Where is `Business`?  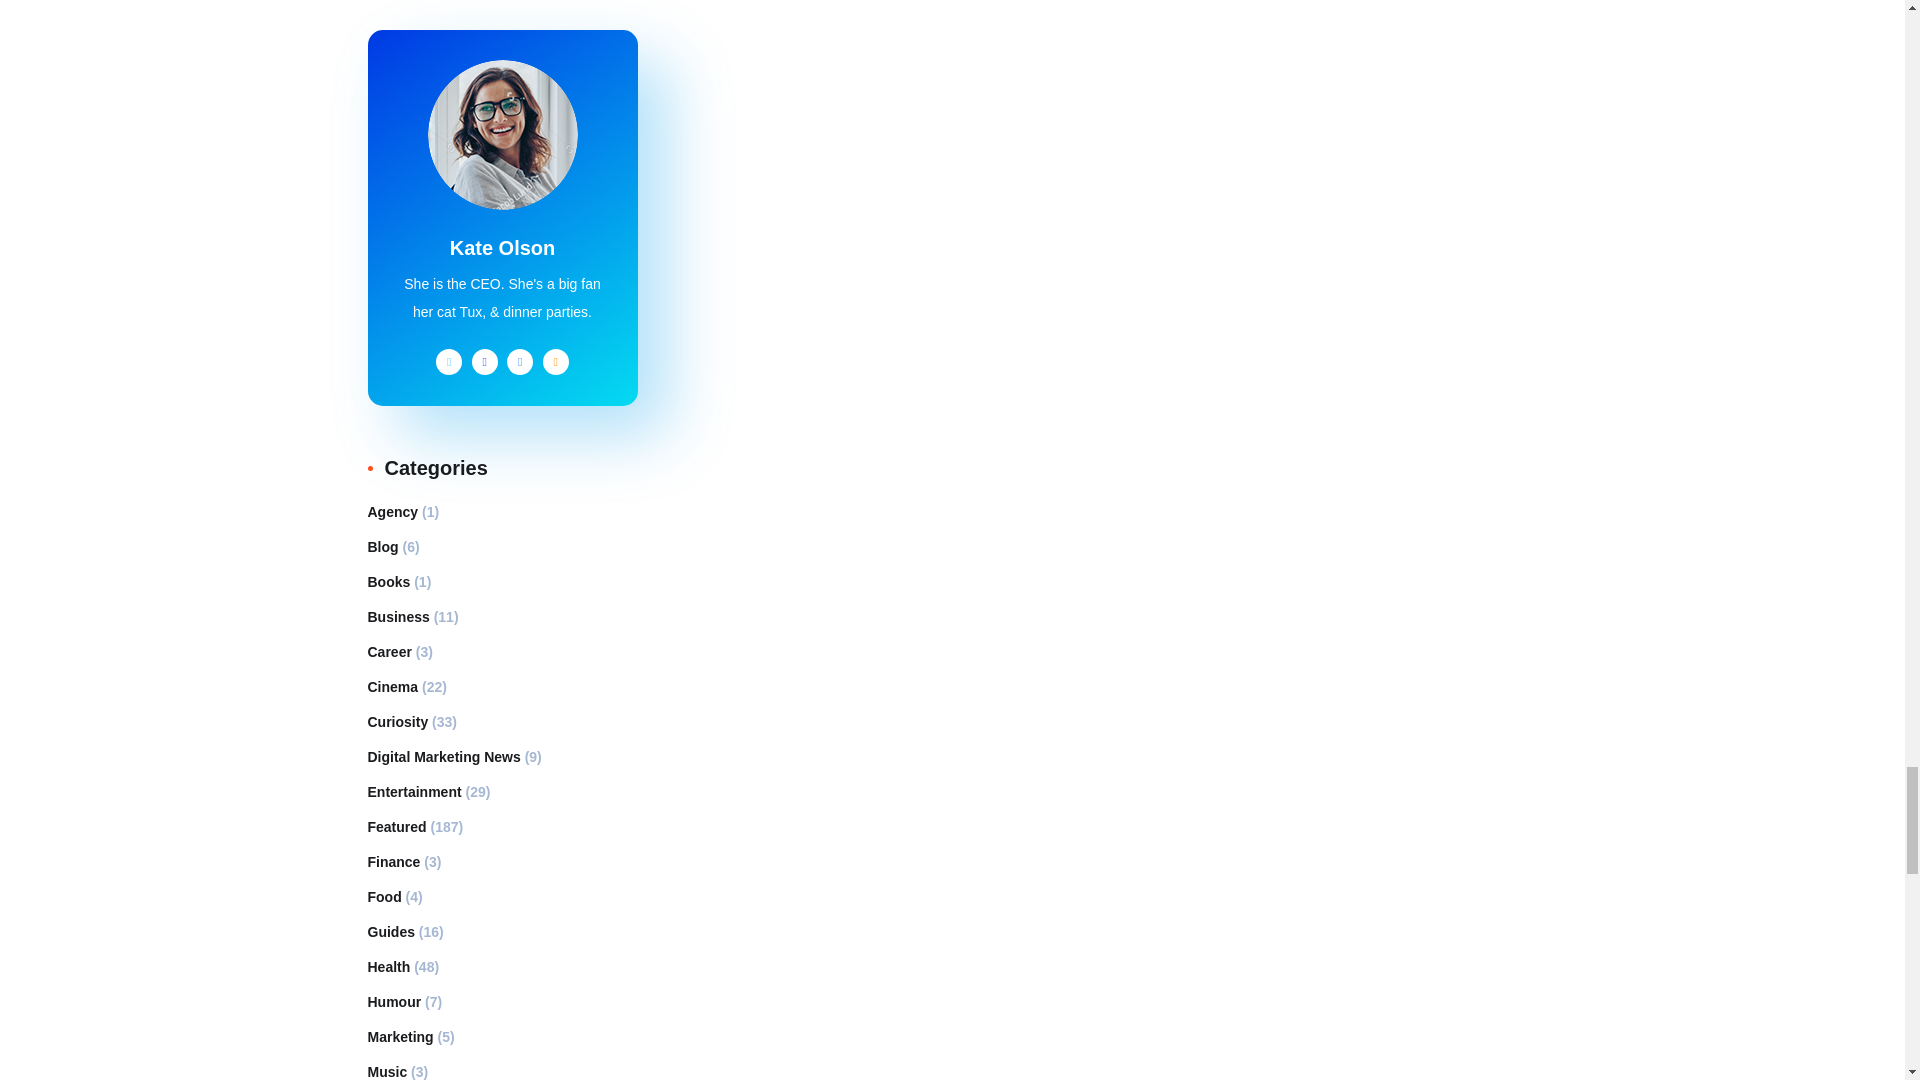 Business is located at coordinates (399, 616).